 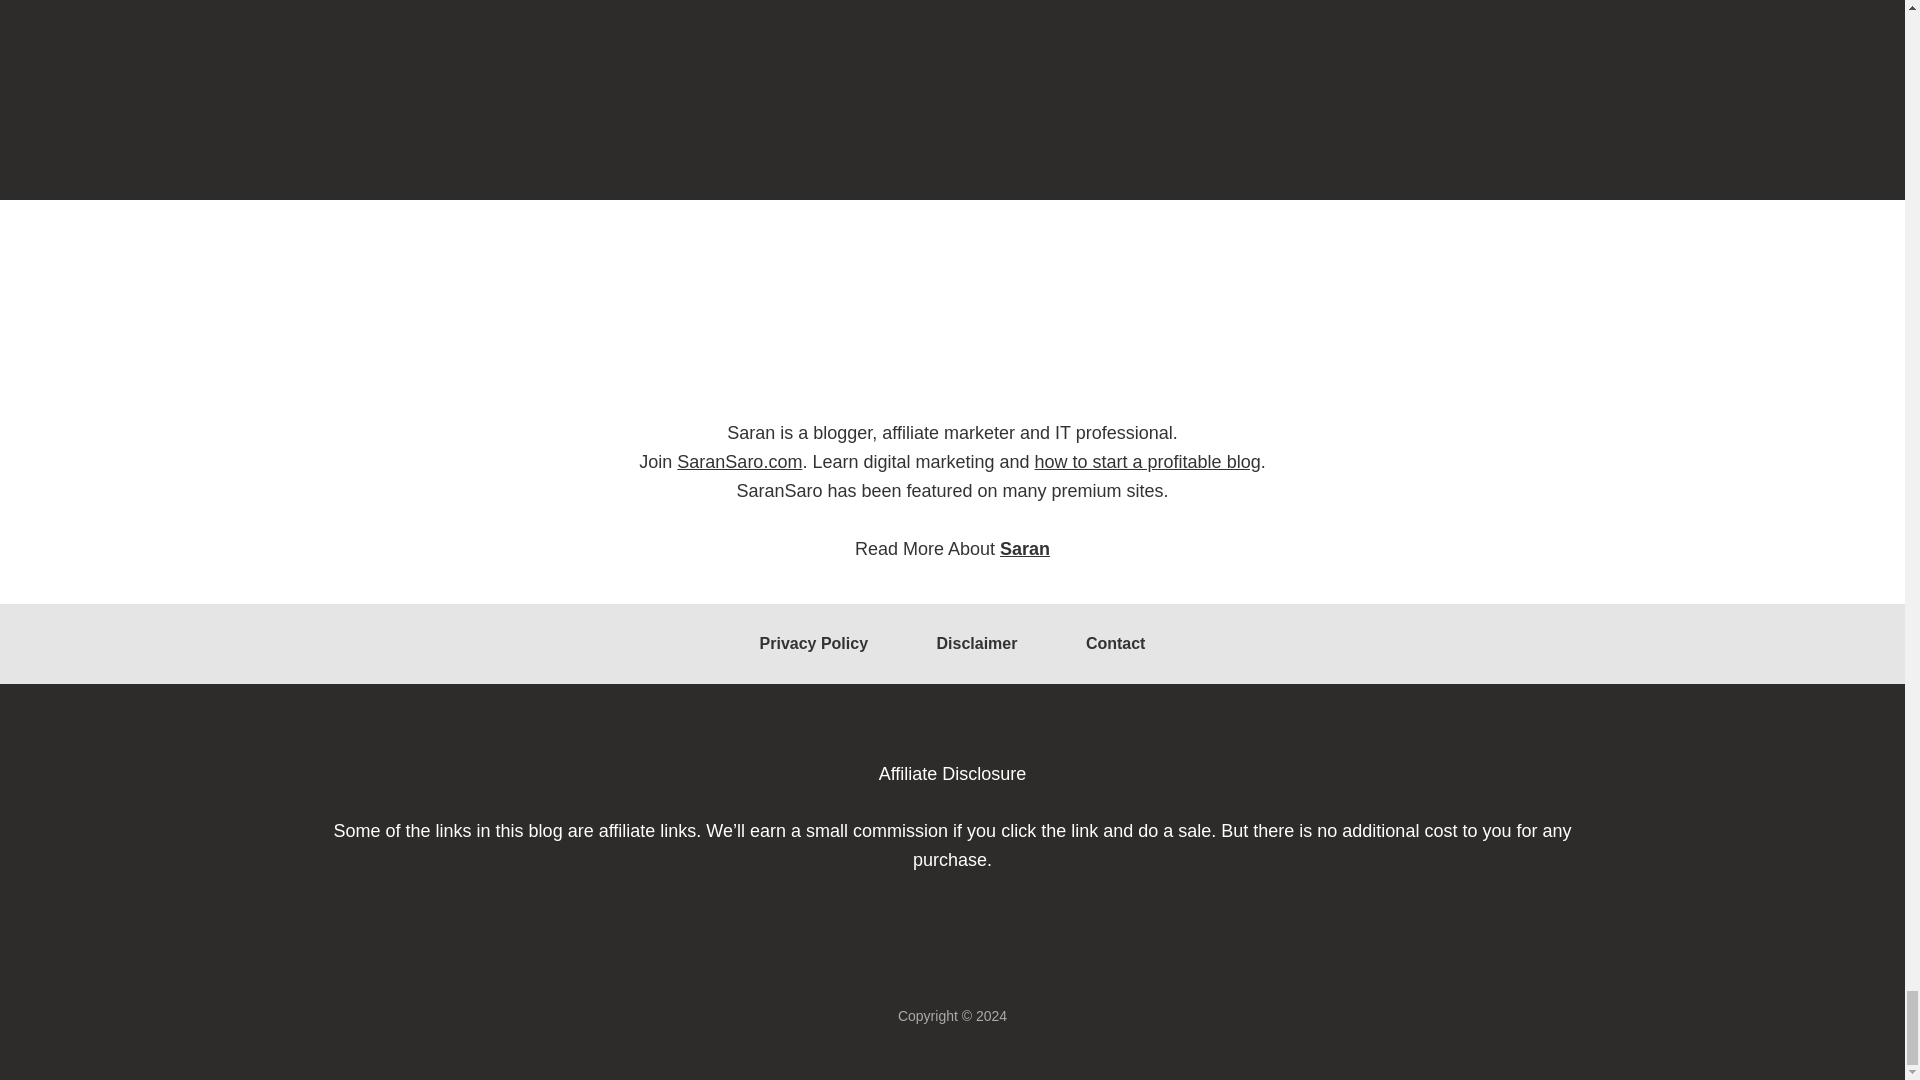 I want to click on Post Comment, so click(x=474, y=28).